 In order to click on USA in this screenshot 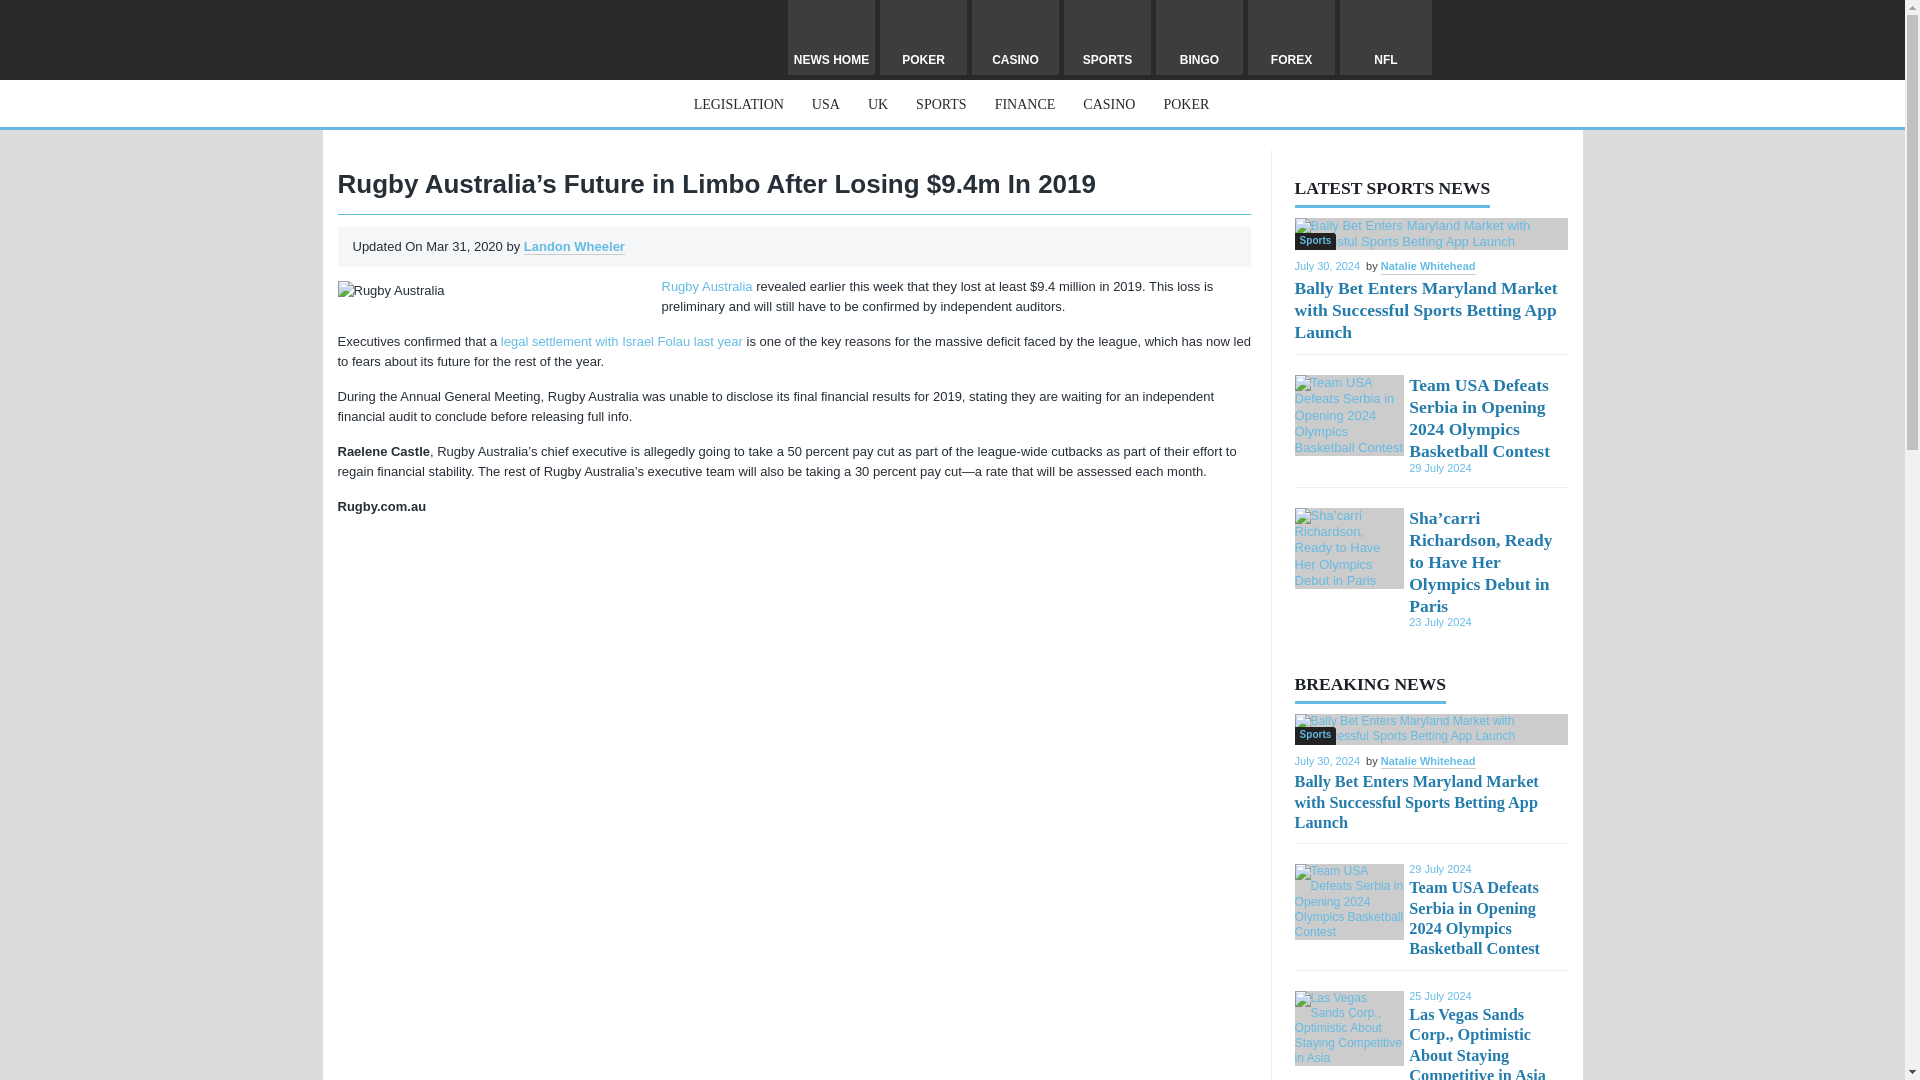, I will do `click(825, 104)`.